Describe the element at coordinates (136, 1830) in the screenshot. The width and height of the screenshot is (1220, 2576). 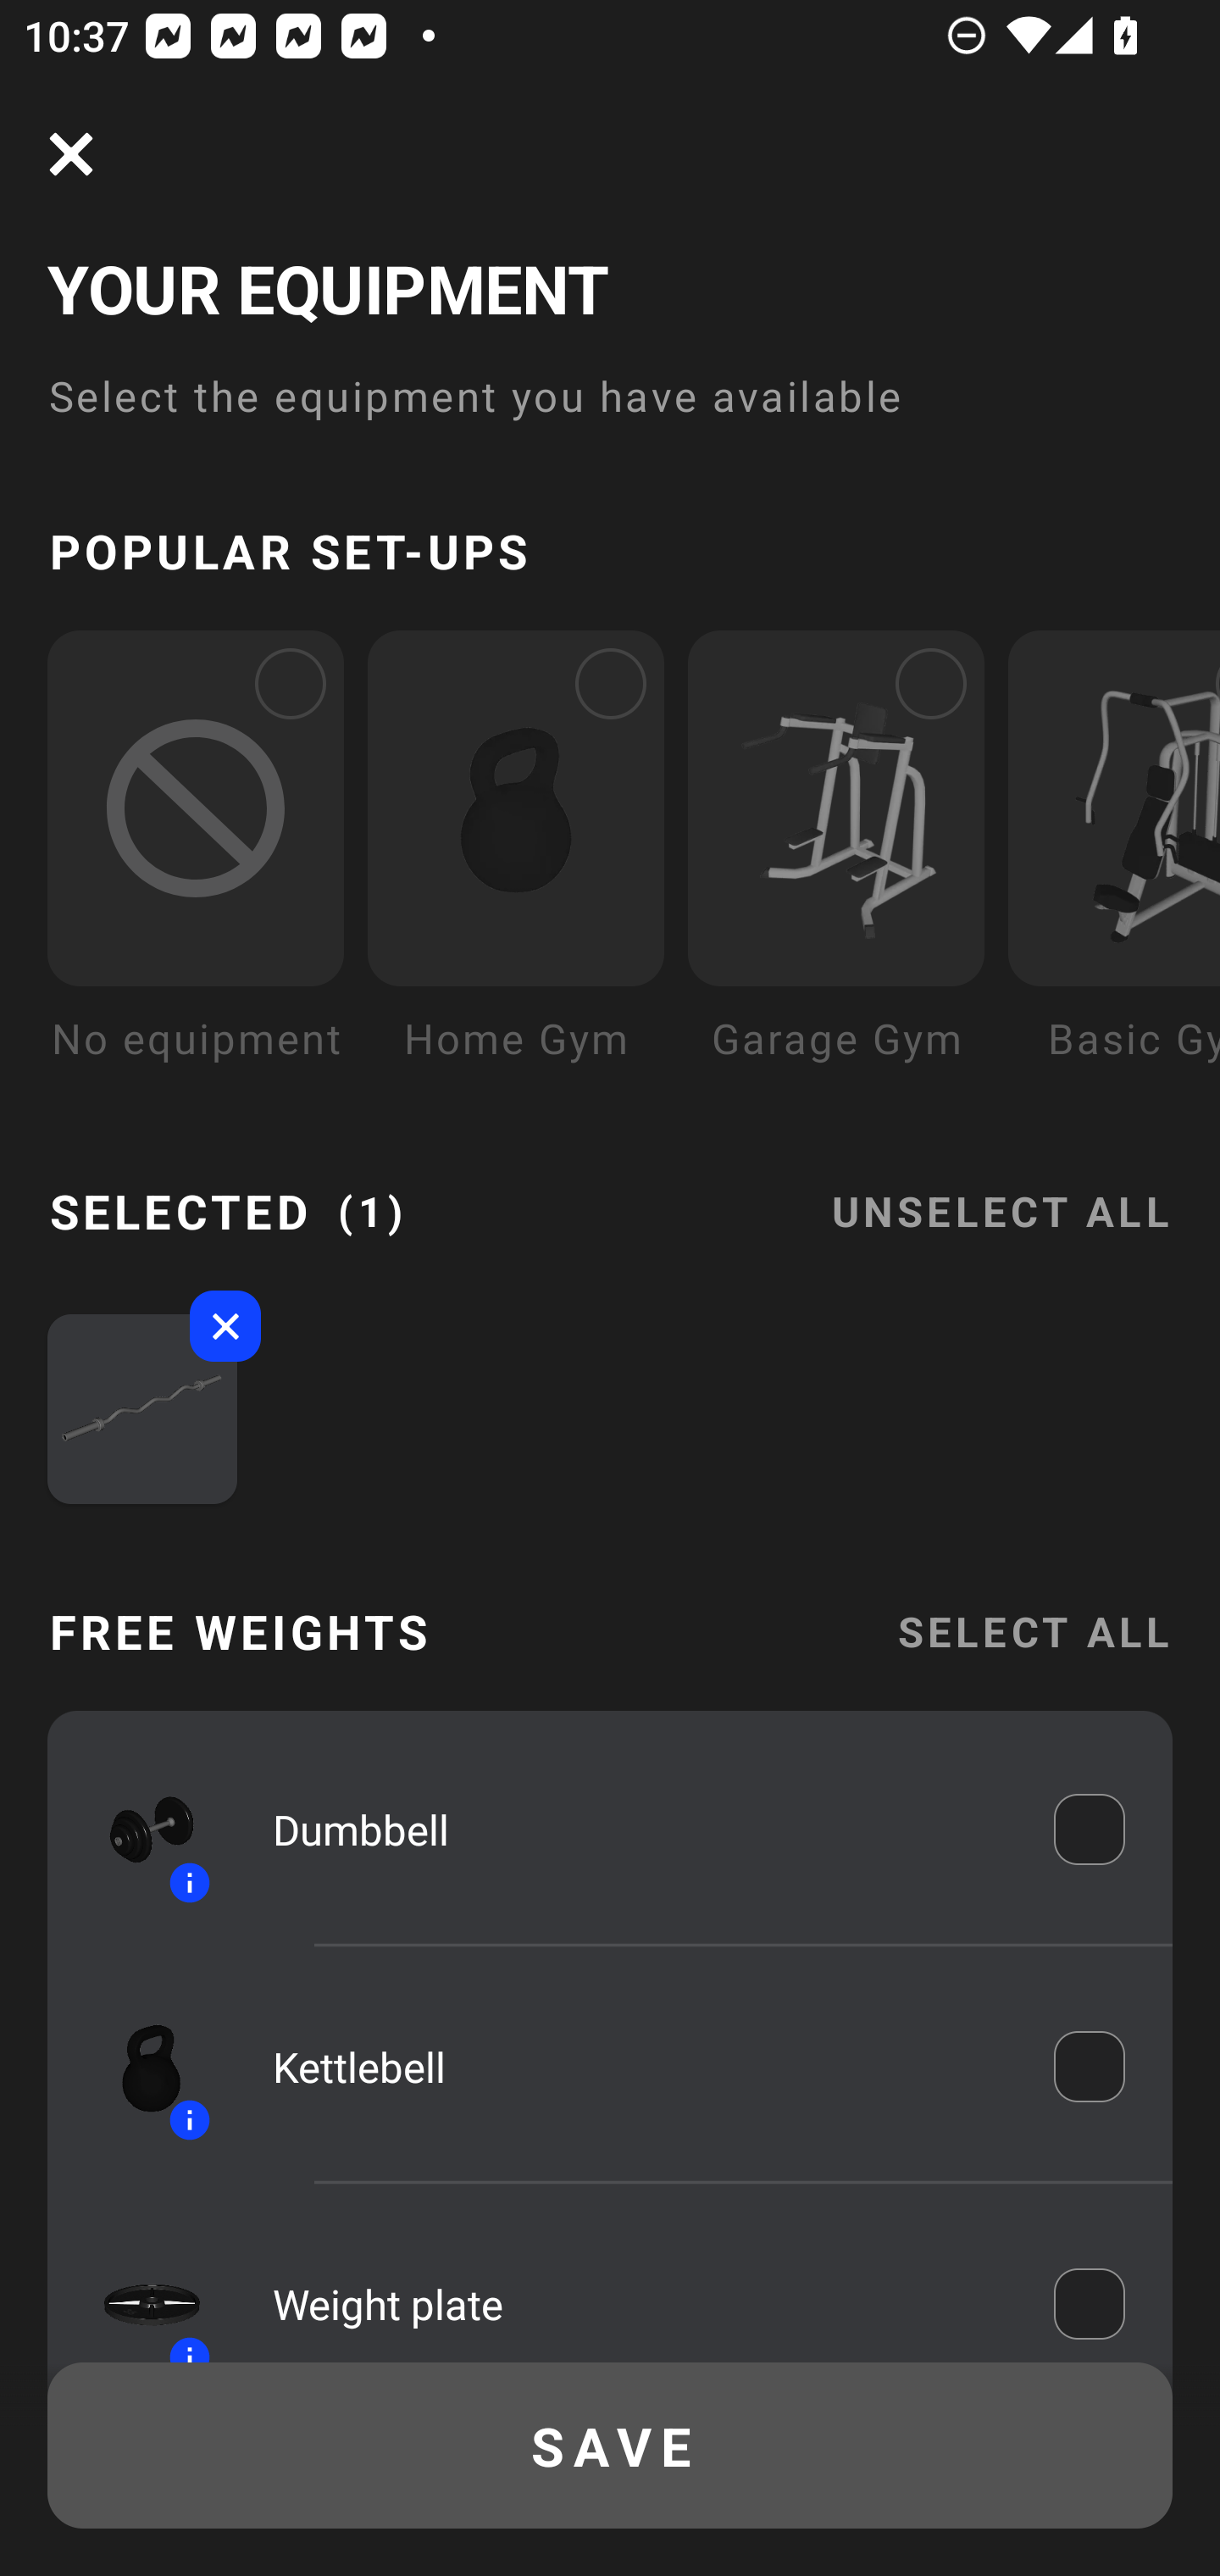
I see `Equipment icon Information icon` at that location.